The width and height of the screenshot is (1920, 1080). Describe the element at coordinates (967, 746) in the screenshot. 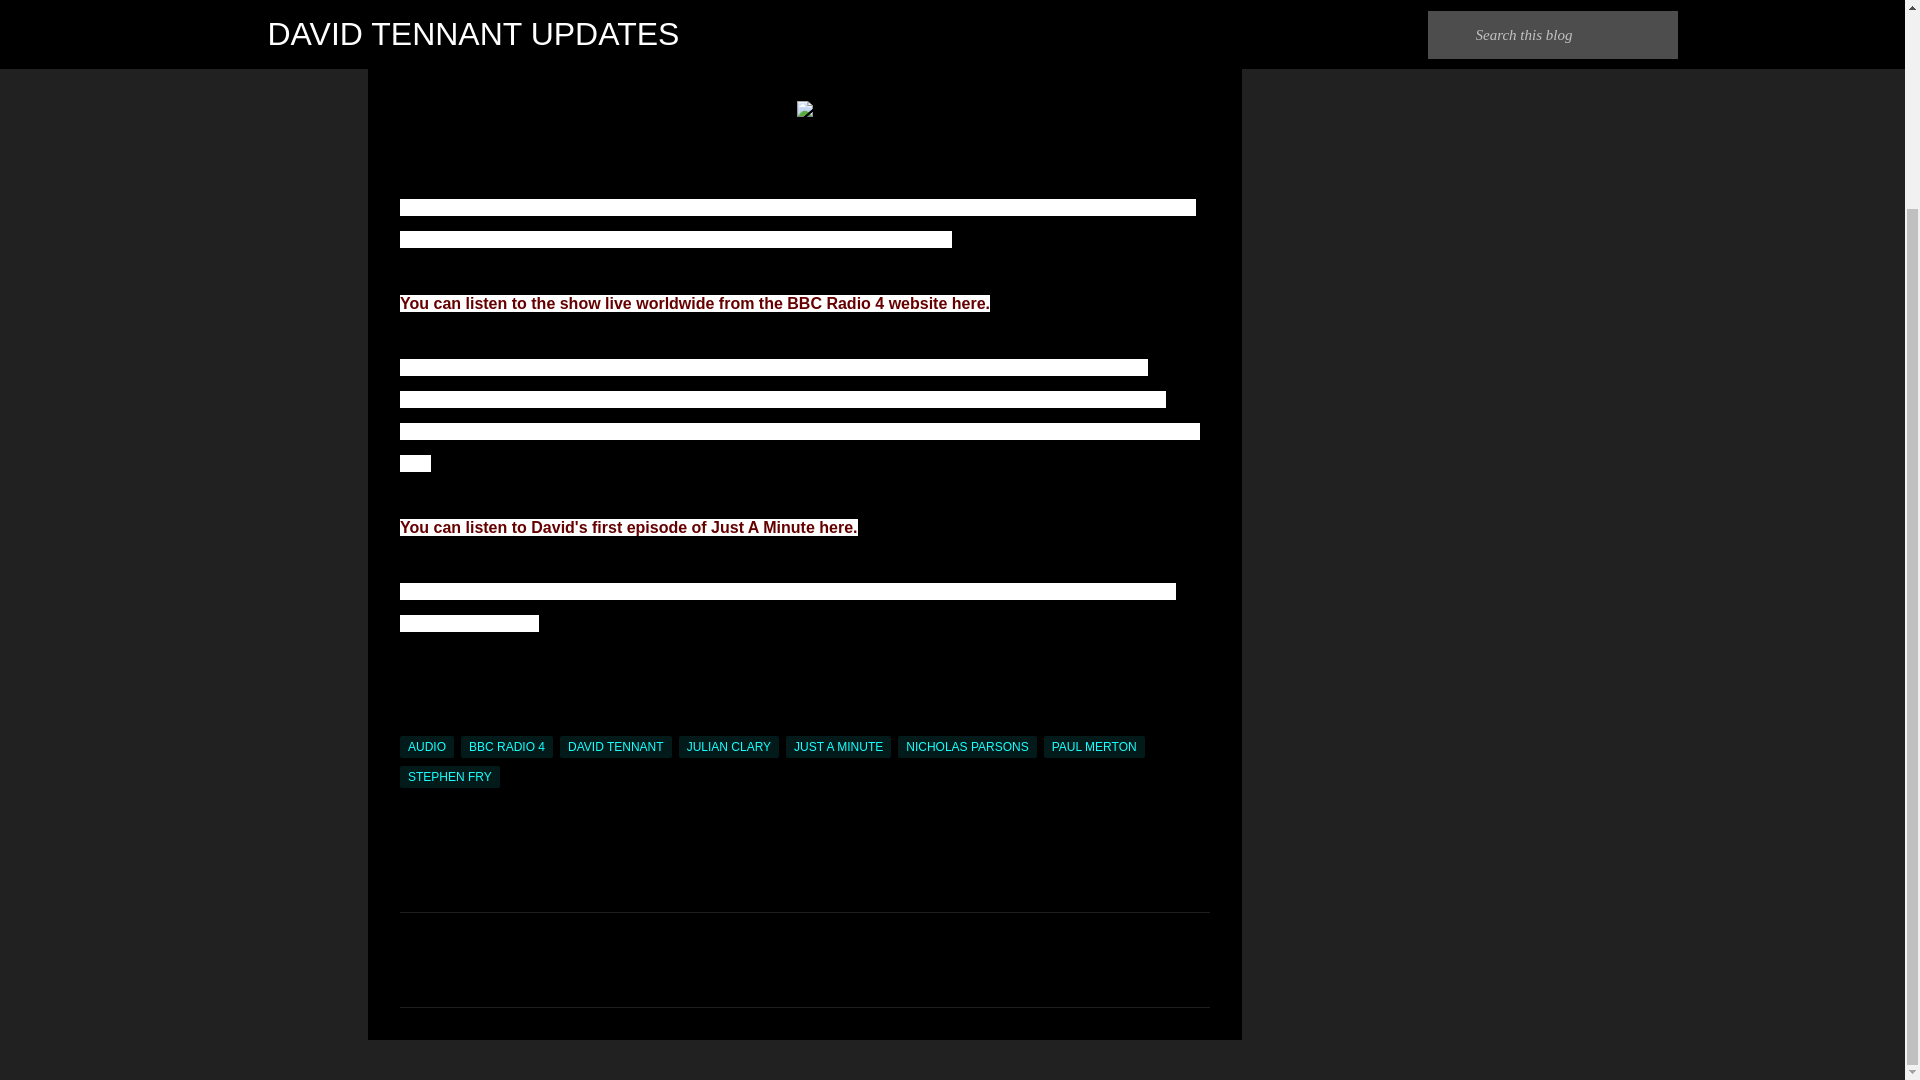

I see `NICHOLAS PARSONS` at that location.